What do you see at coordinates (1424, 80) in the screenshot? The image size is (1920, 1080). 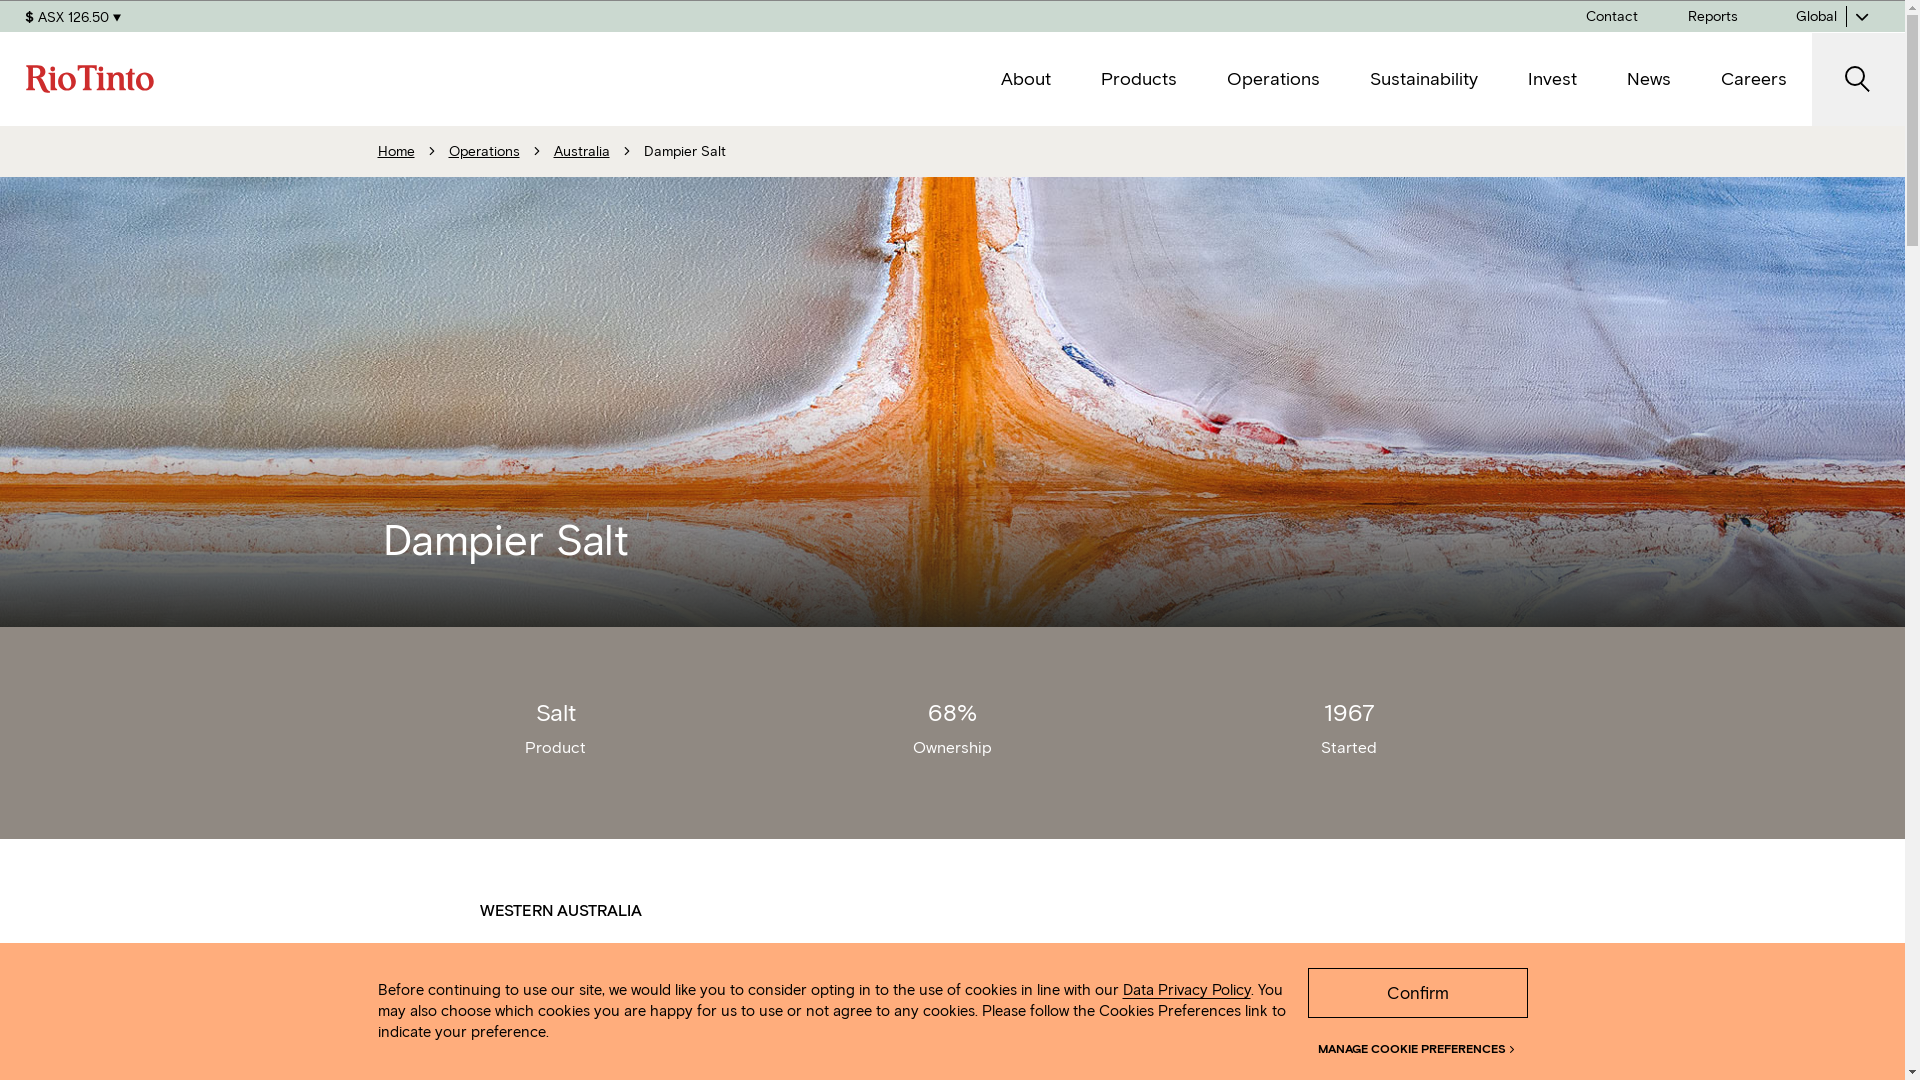 I see `Sustainability` at bounding box center [1424, 80].